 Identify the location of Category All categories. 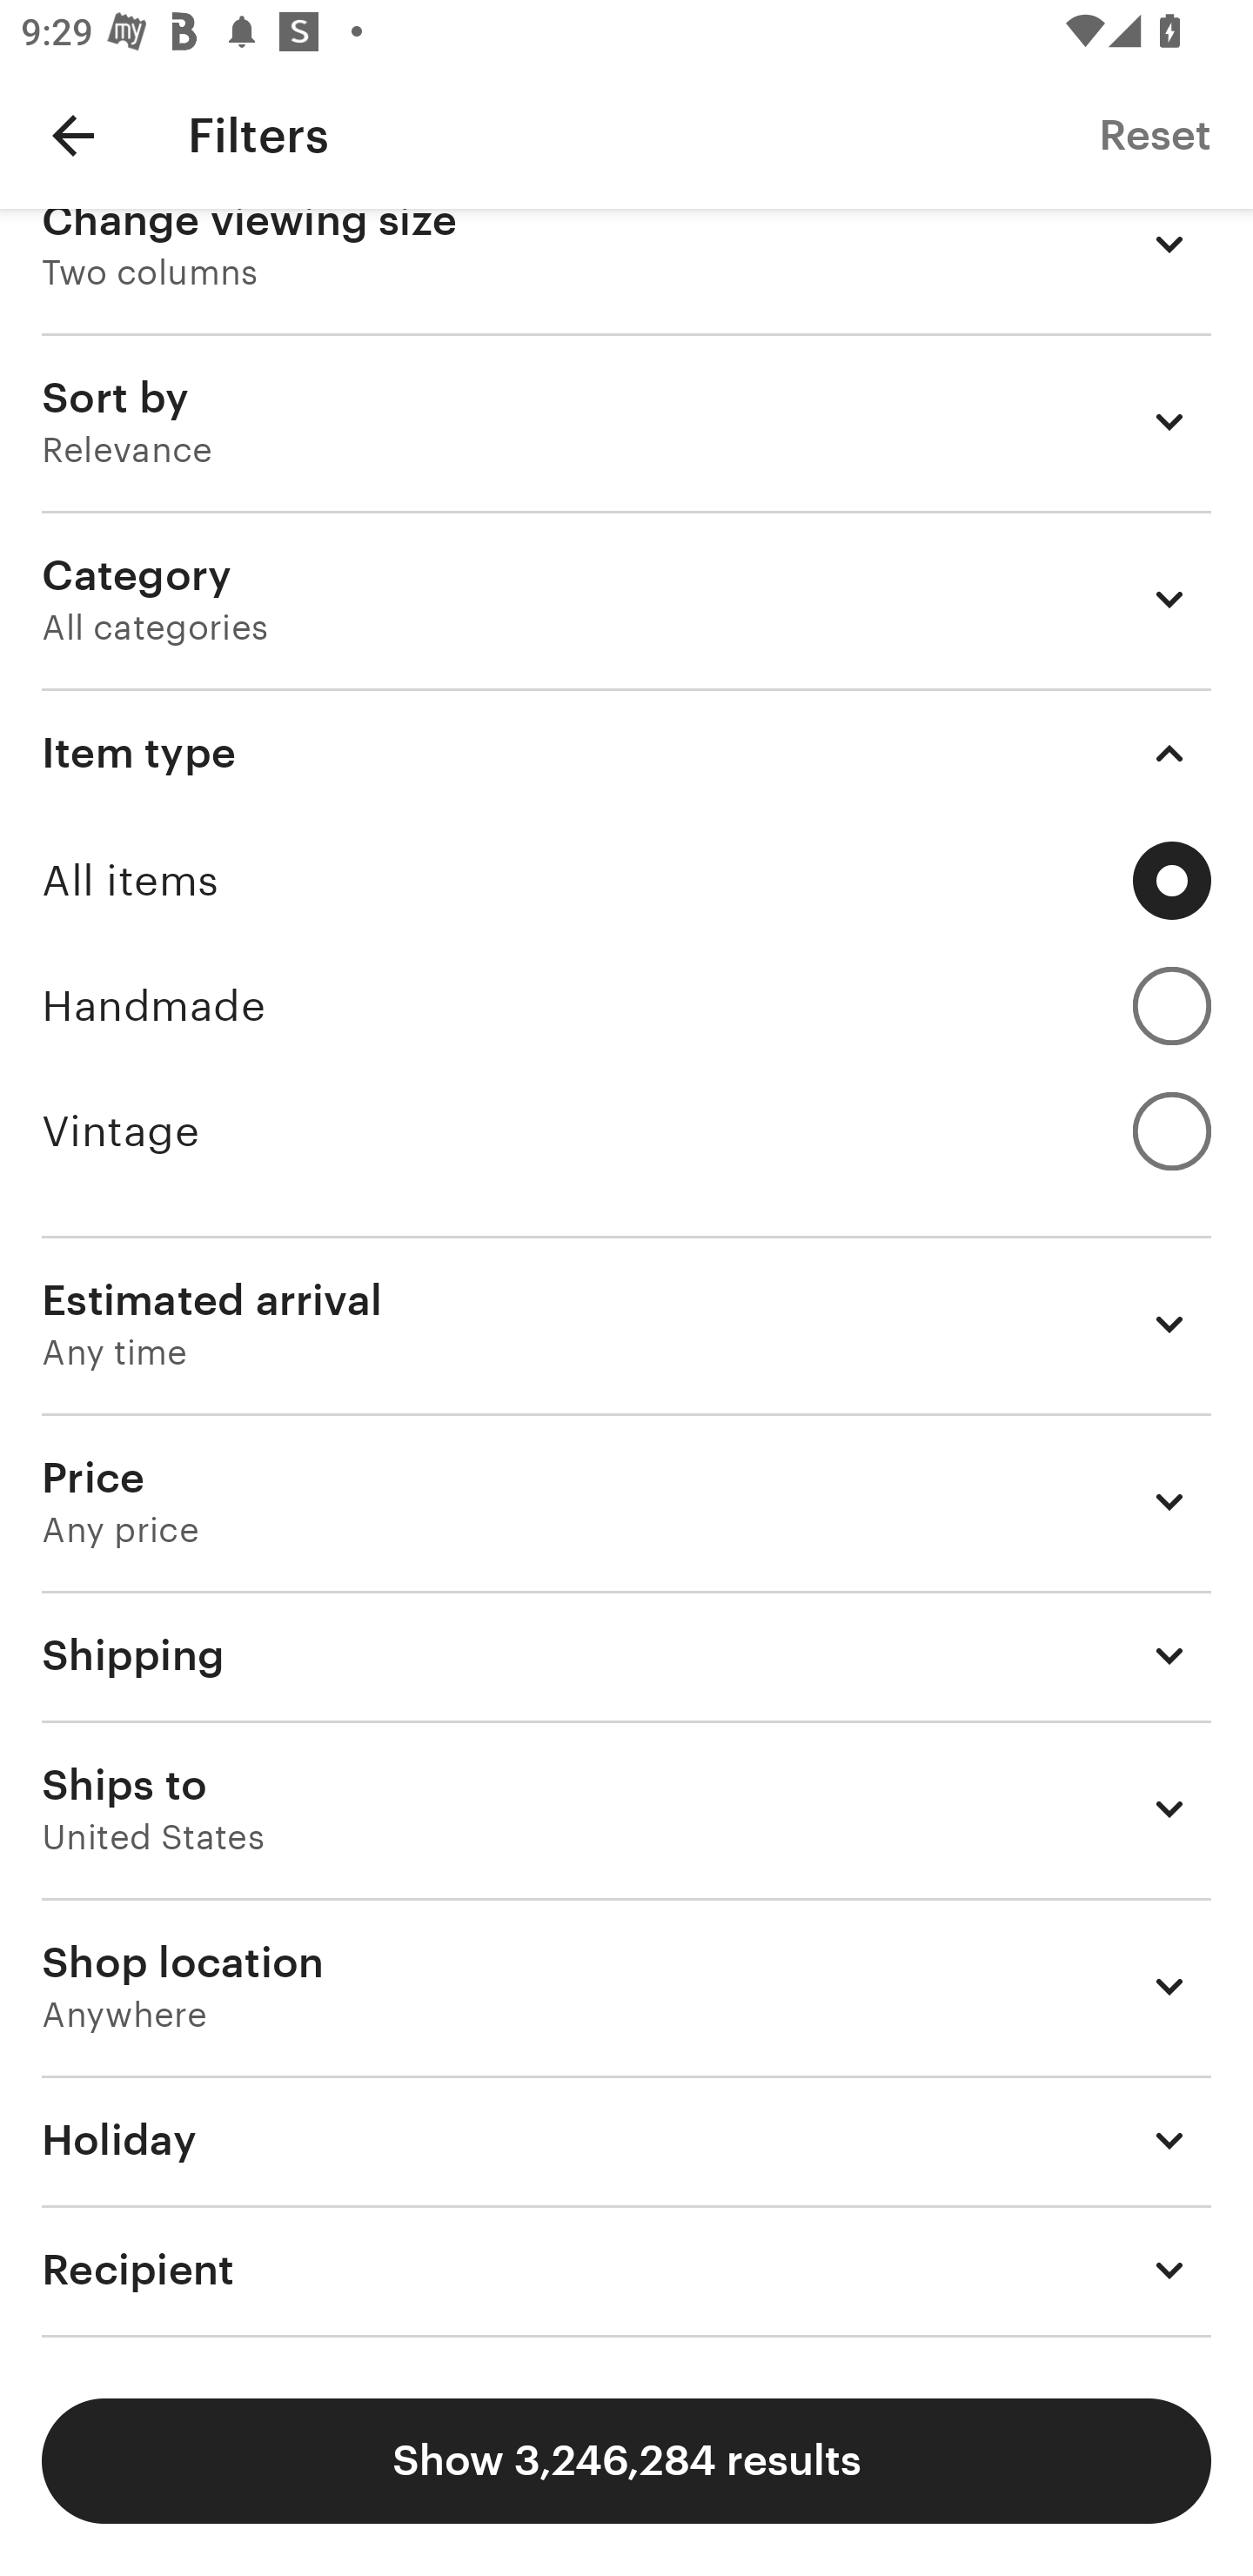
(626, 599).